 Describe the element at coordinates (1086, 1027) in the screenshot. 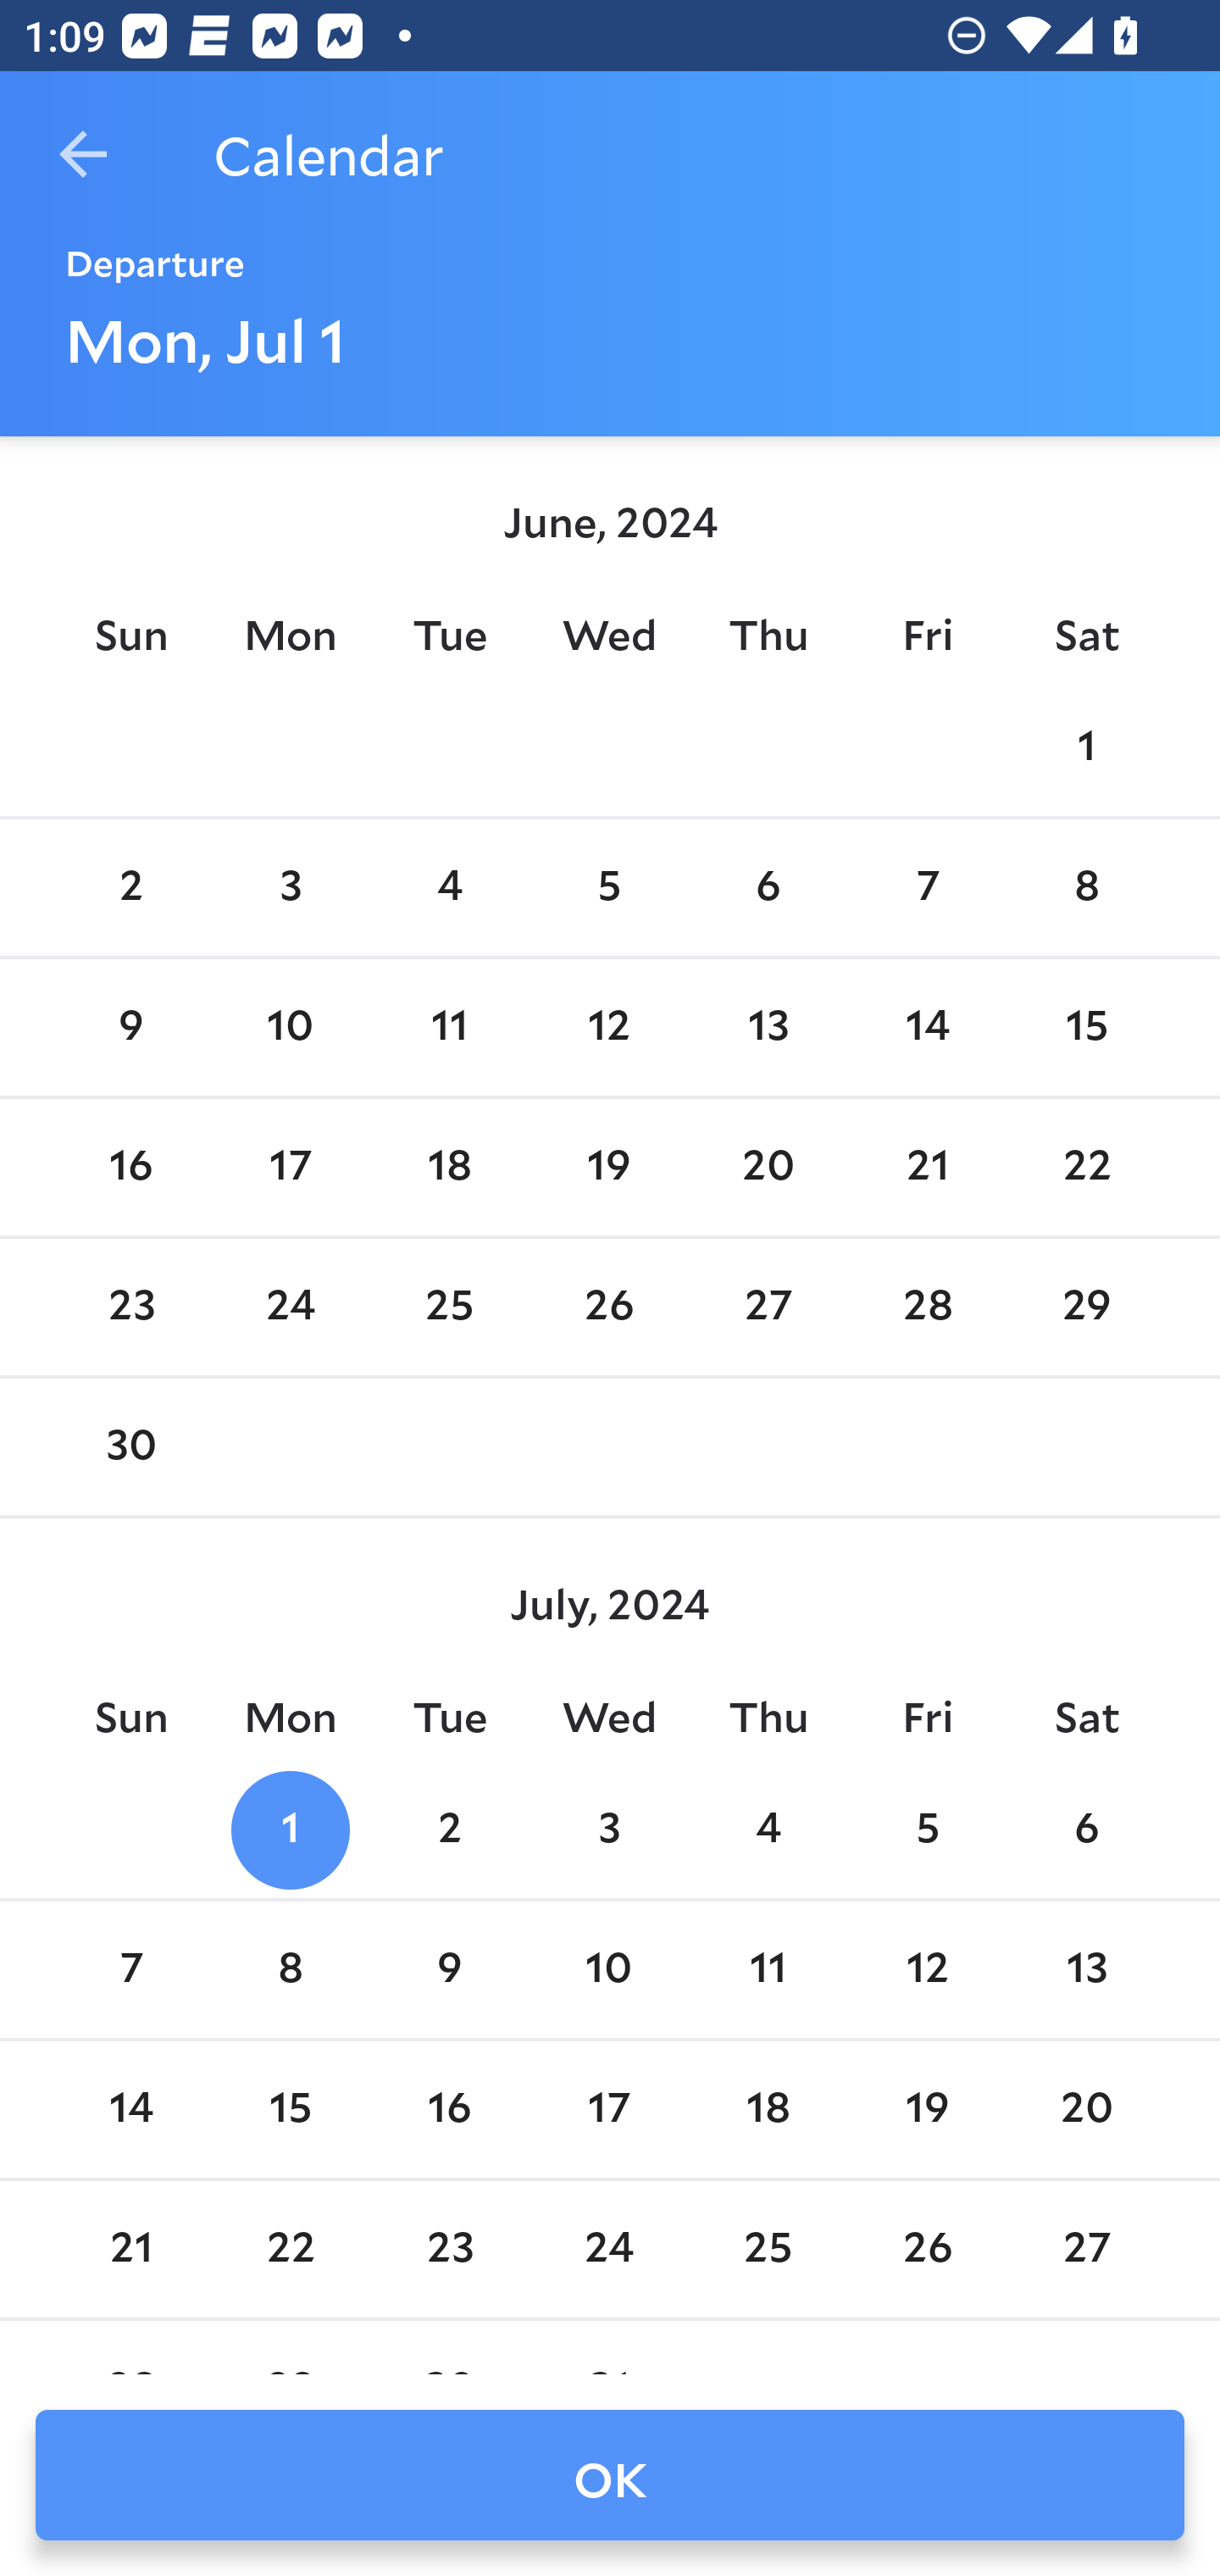

I see `15` at that location.